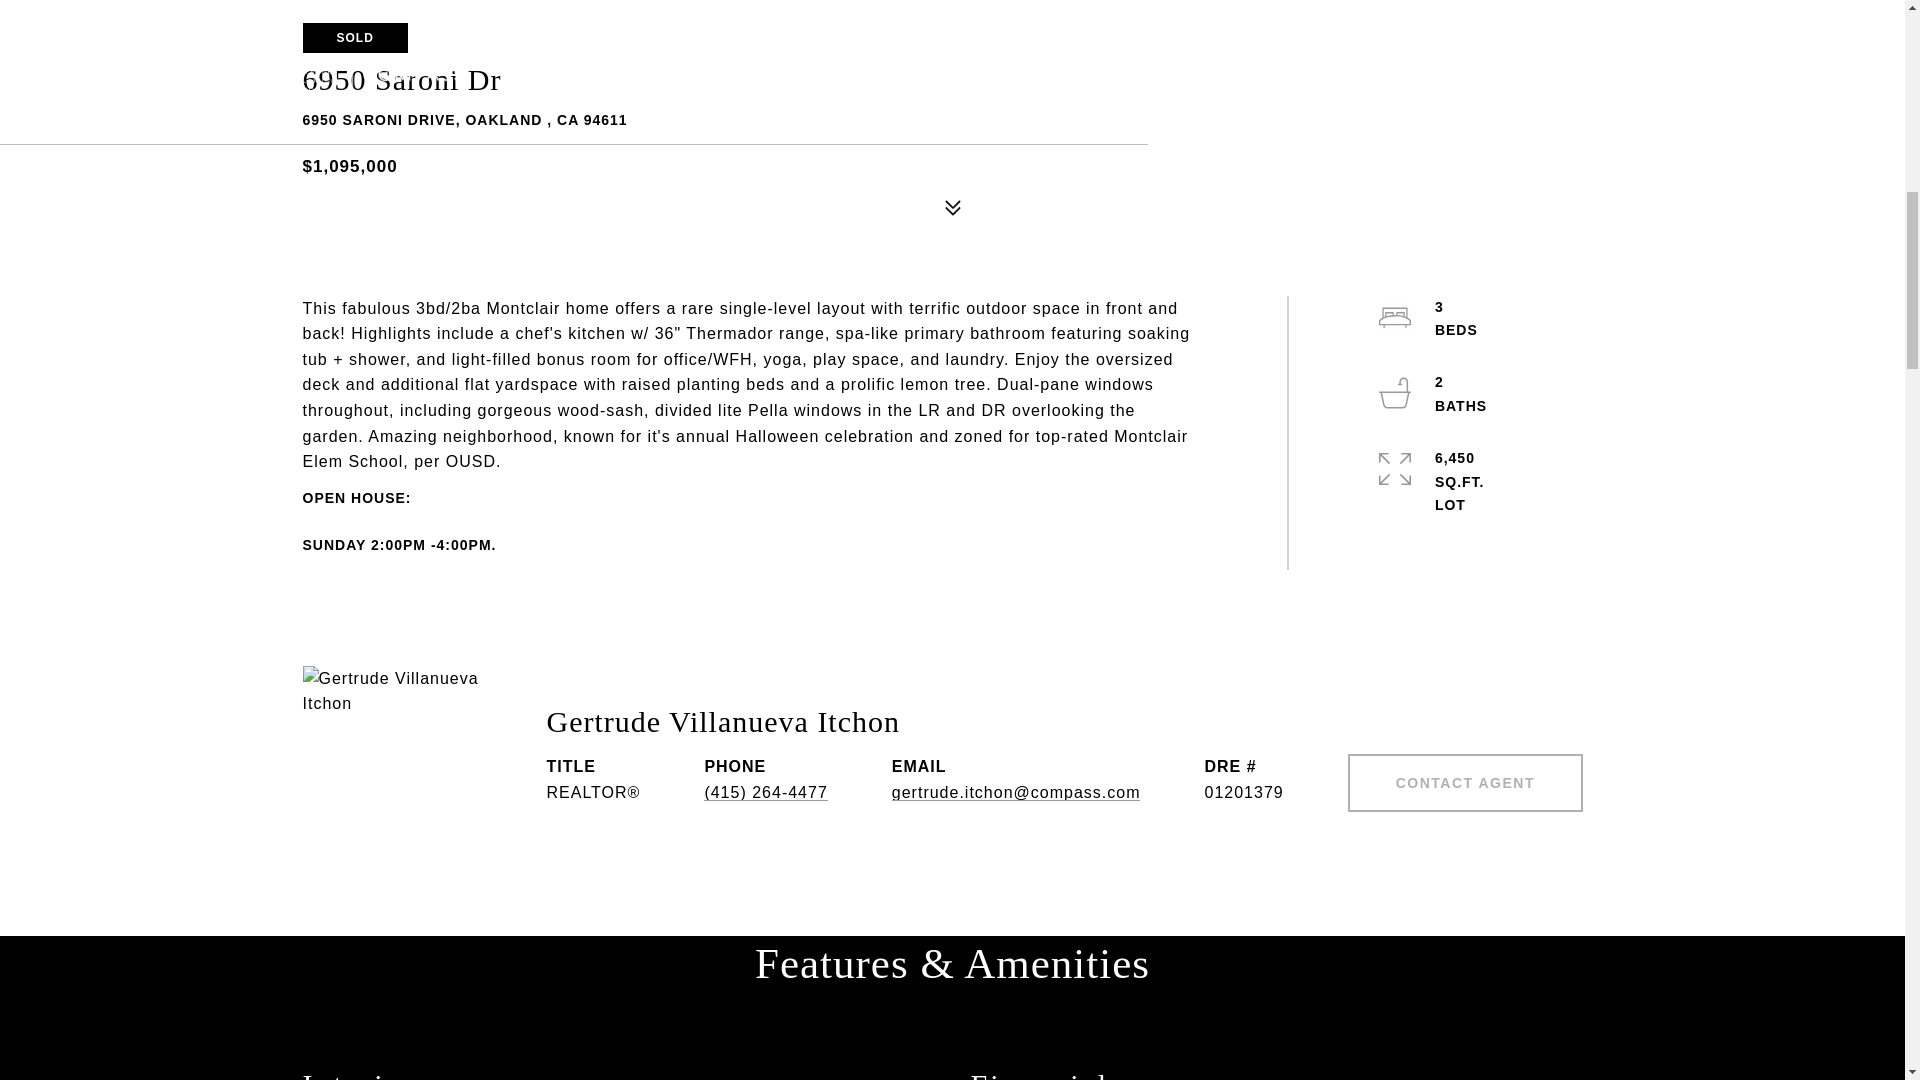 The height and width of the screenshot is (1080, 1920). What do you see at coordinates (1464, 782) in the screenshot?
I see `CONTACT AGENT` at bounding box center [1464, 782].